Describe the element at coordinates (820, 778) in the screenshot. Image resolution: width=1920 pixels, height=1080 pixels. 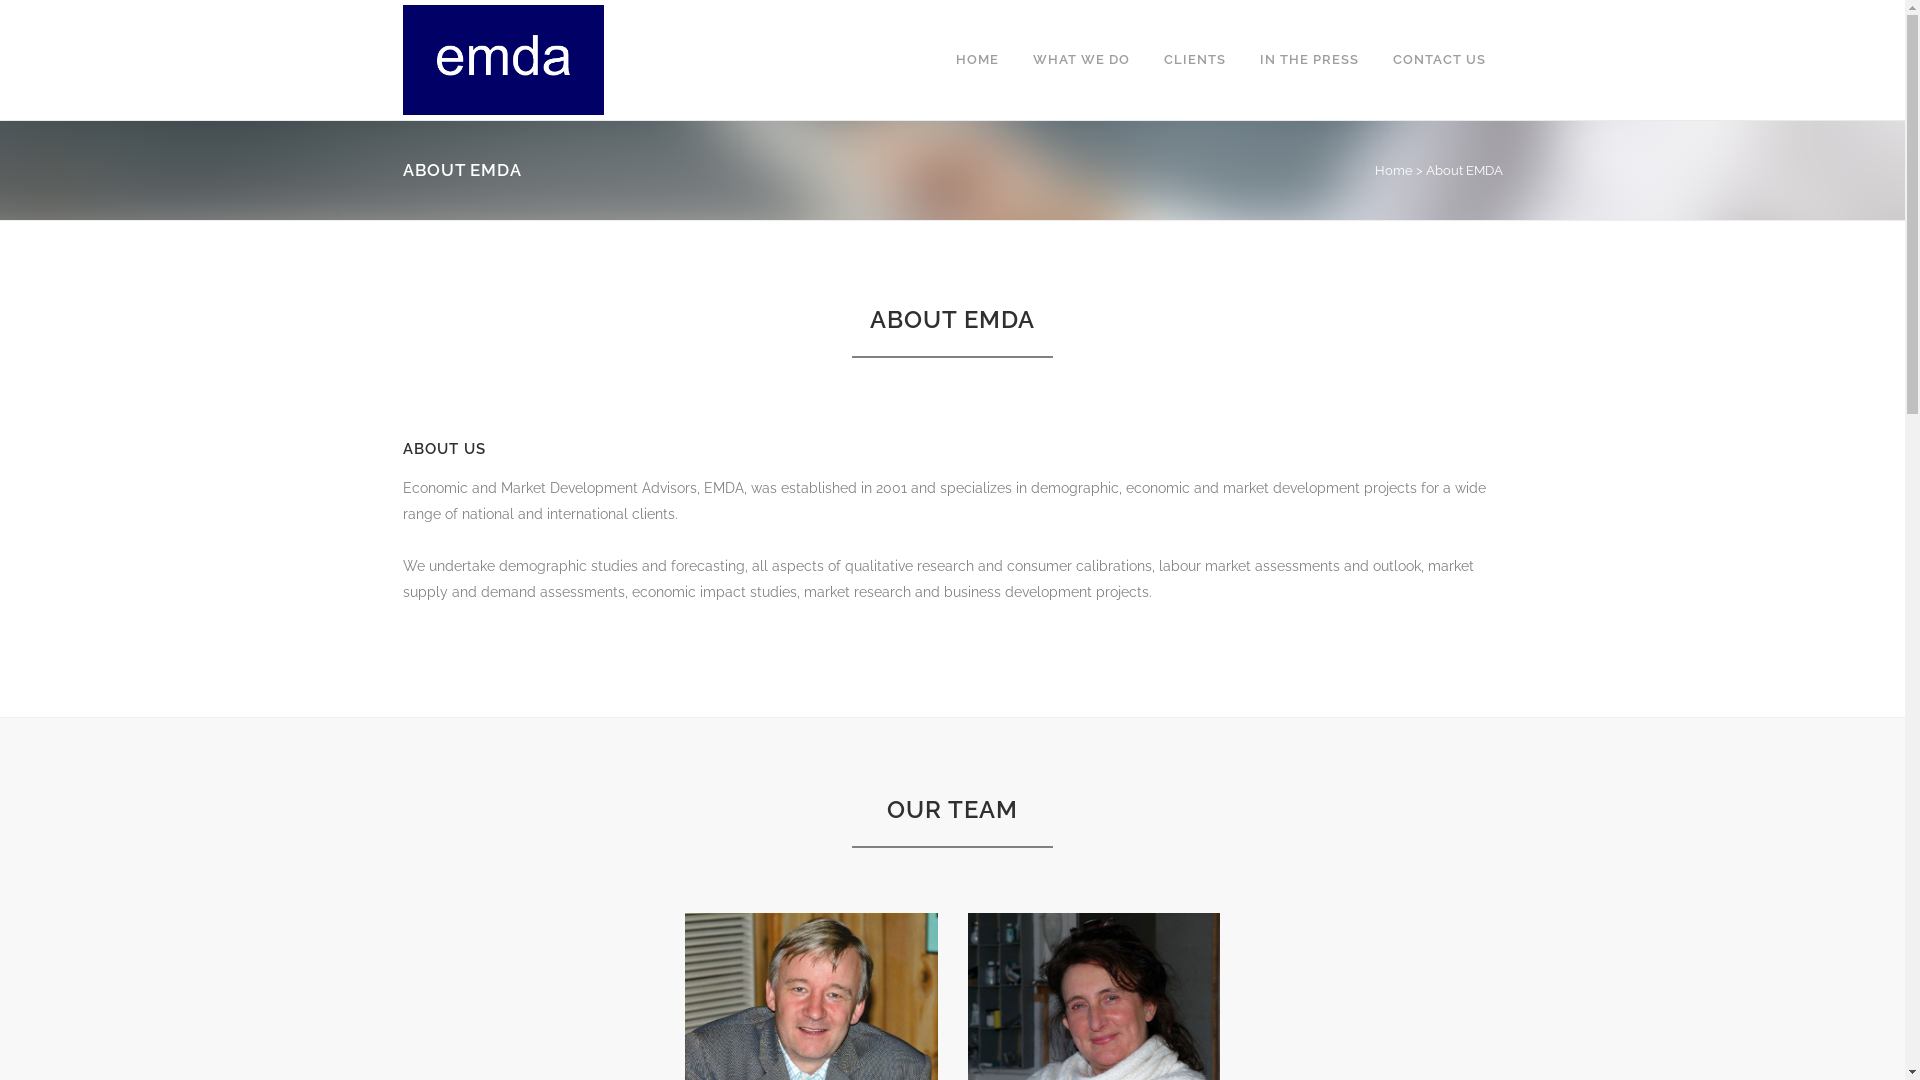
I see `Preserving history one stone at a time` at that location.